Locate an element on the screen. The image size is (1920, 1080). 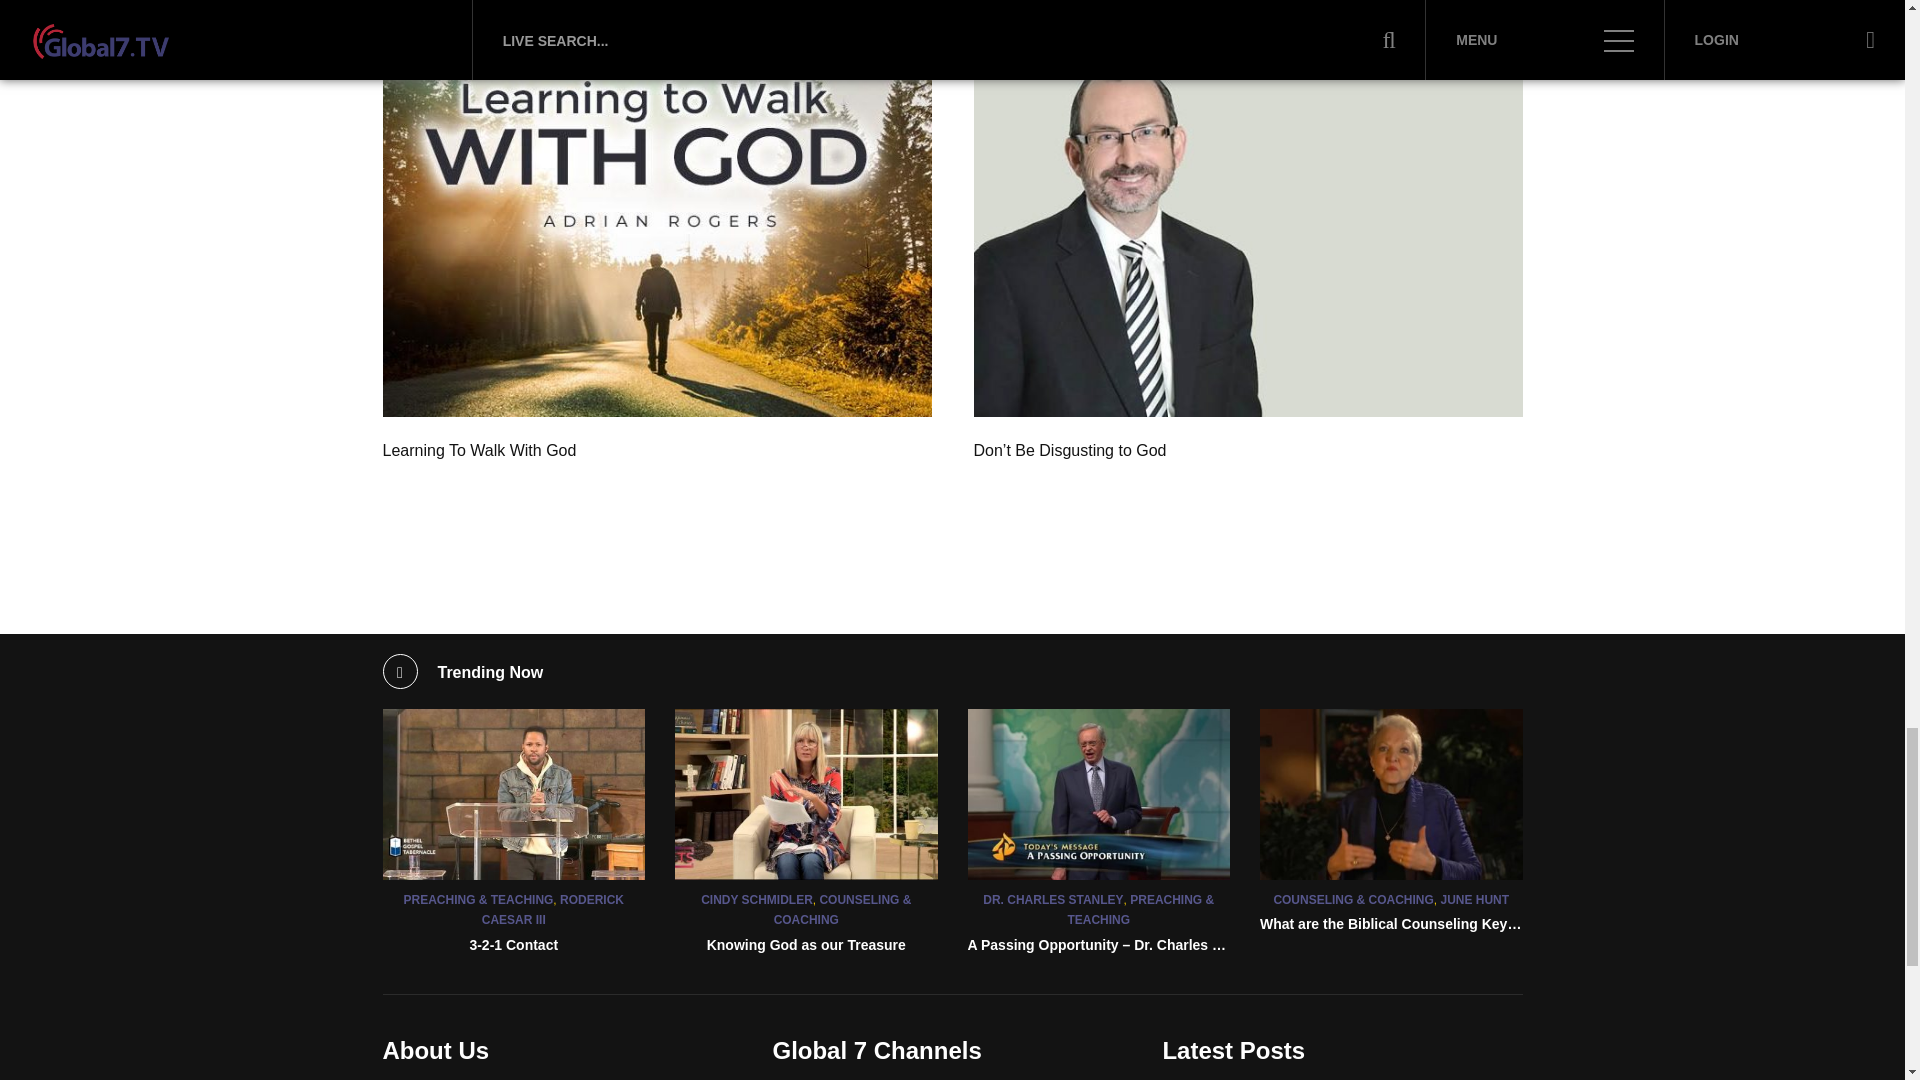
a passion oportunity is located at coordinates (1098, 794).